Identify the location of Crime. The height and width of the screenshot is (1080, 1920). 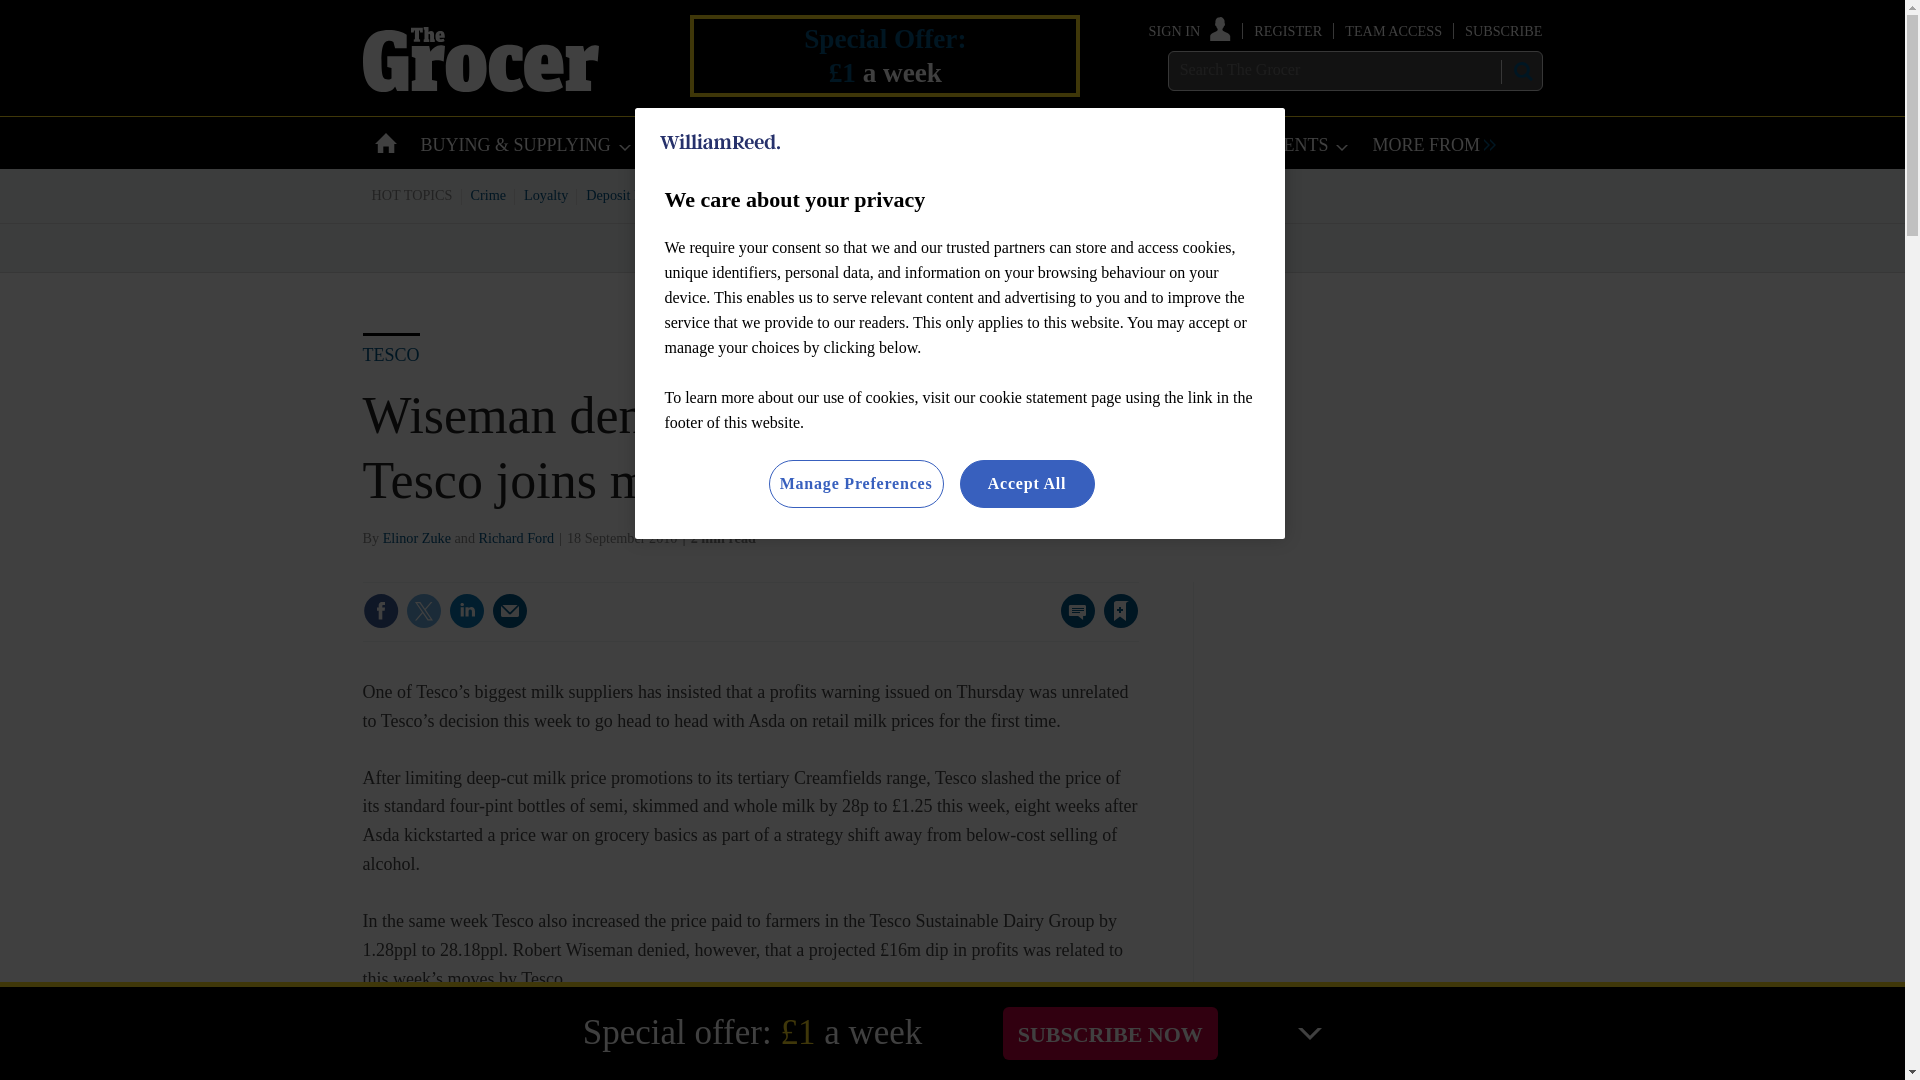
(489, 194).